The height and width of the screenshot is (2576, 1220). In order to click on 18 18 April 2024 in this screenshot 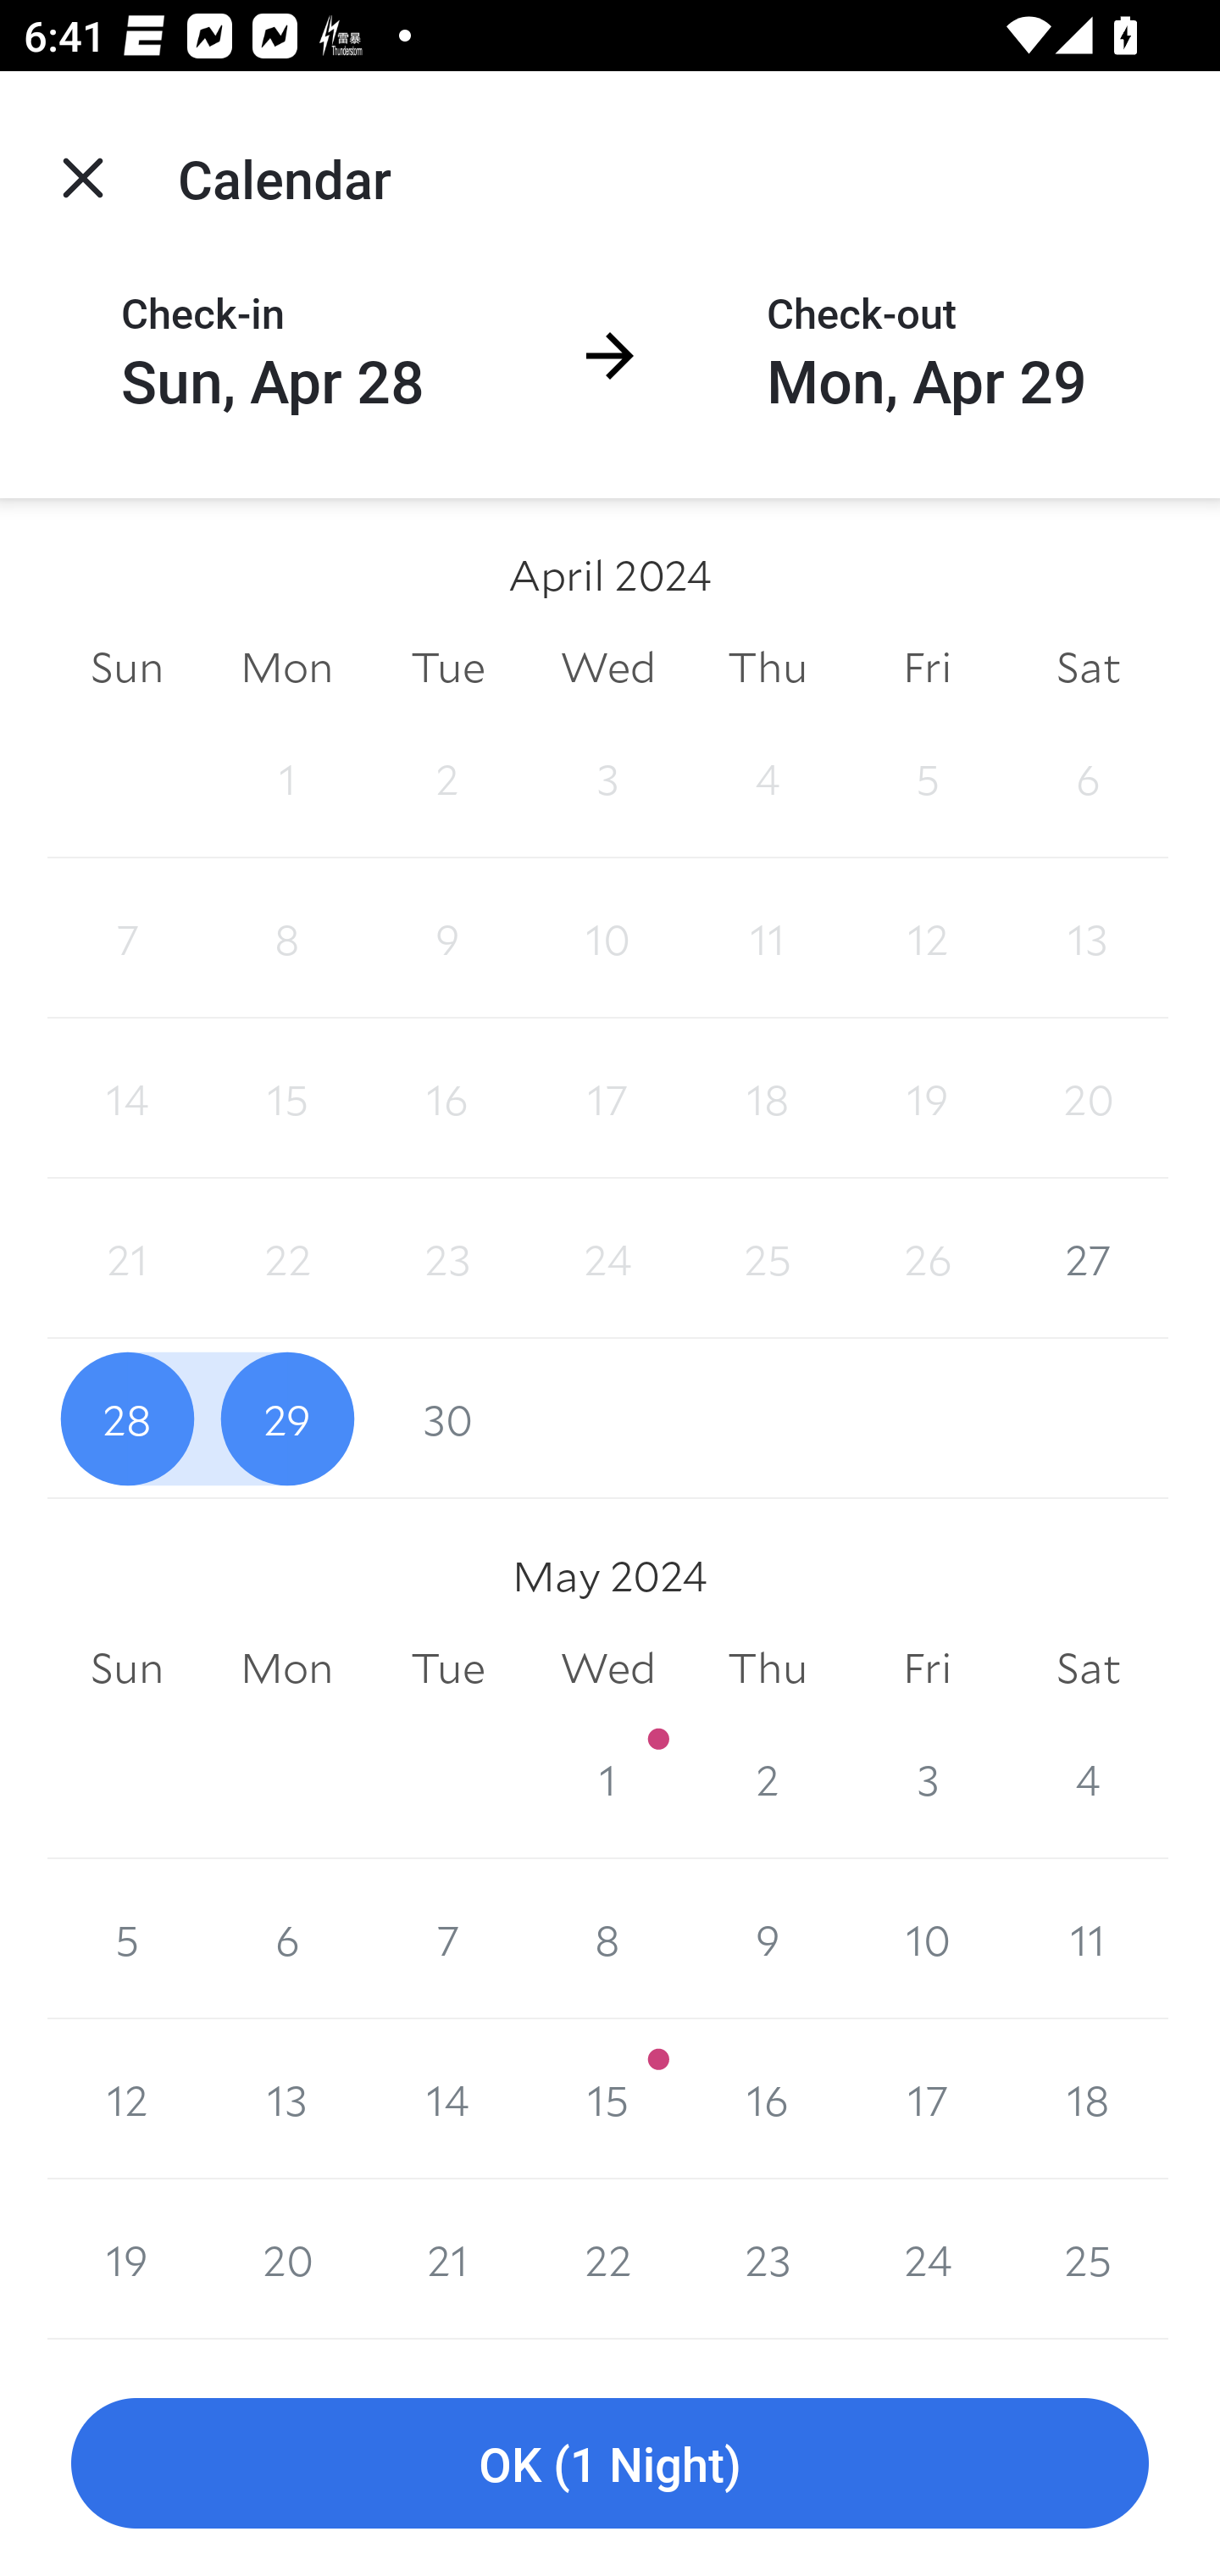, I will do `click(768, 1098)`.